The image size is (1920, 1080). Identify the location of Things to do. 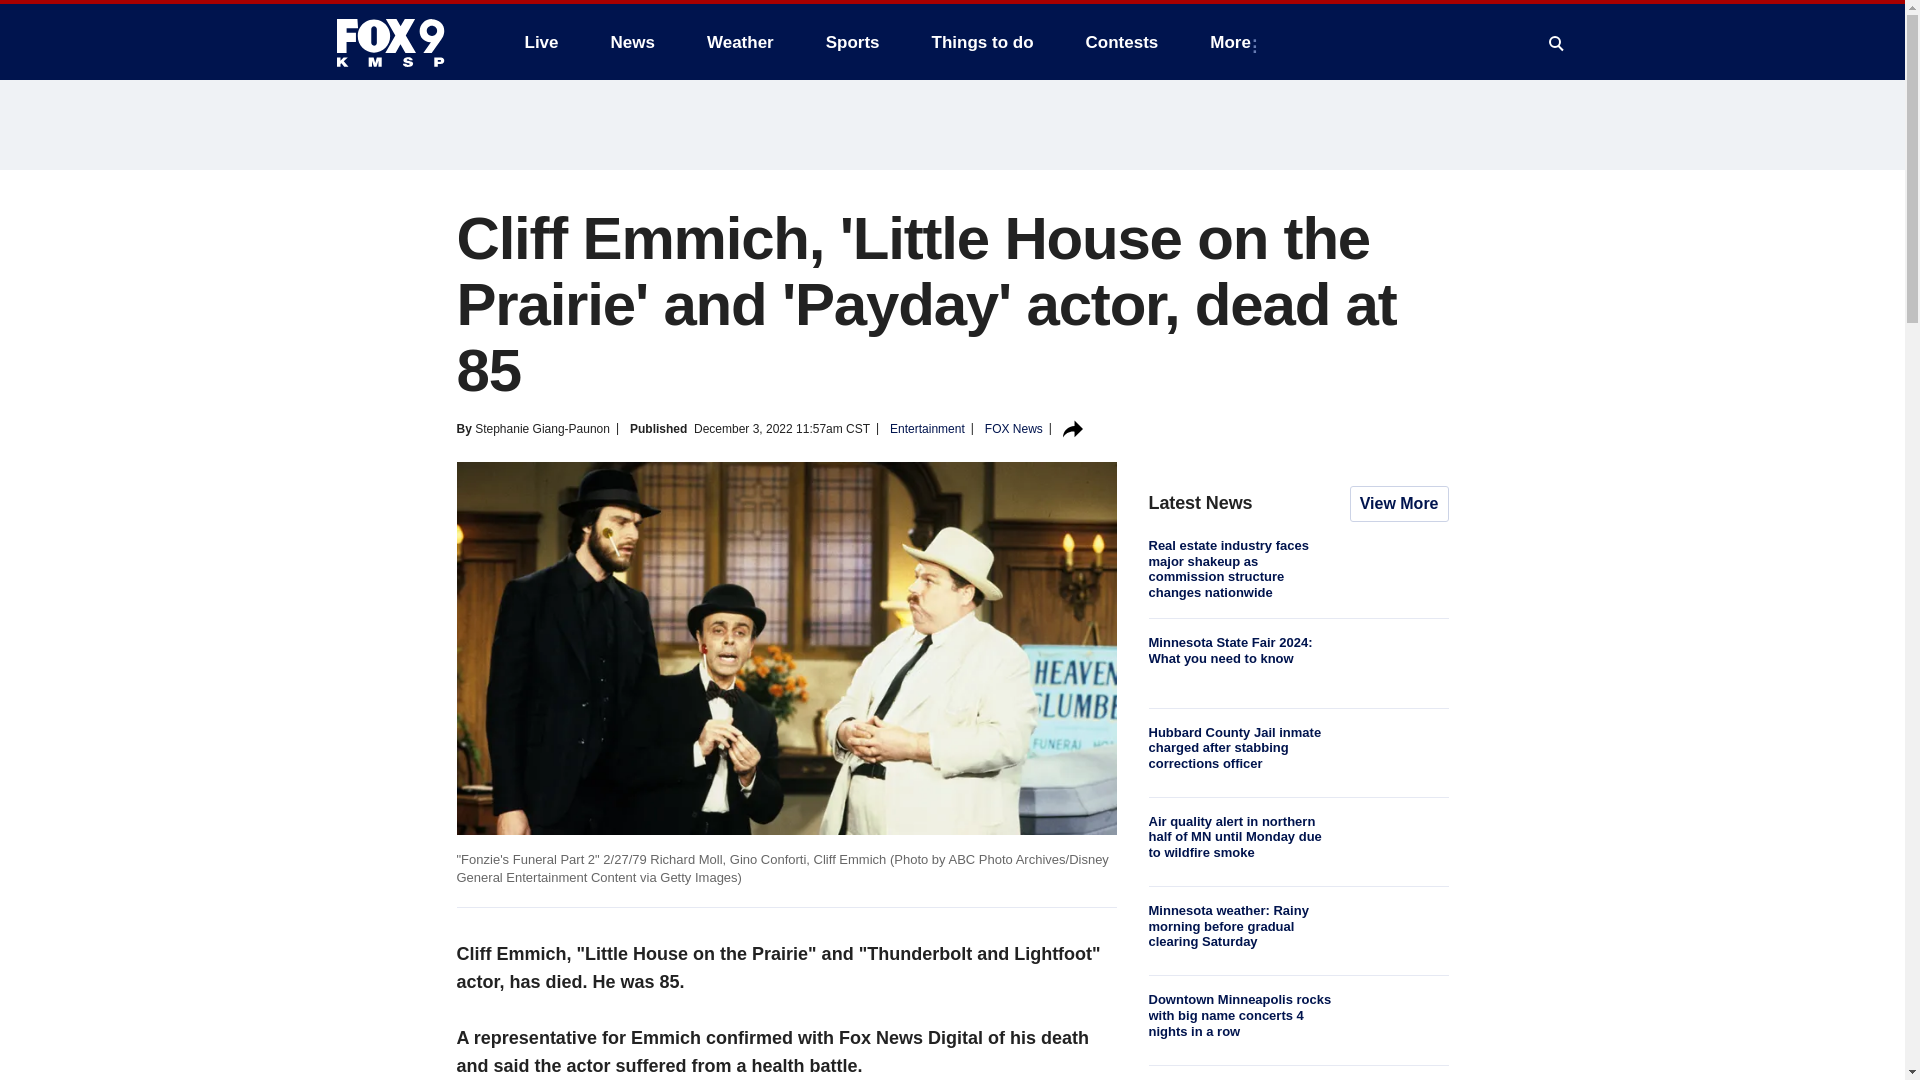
(982, 42).